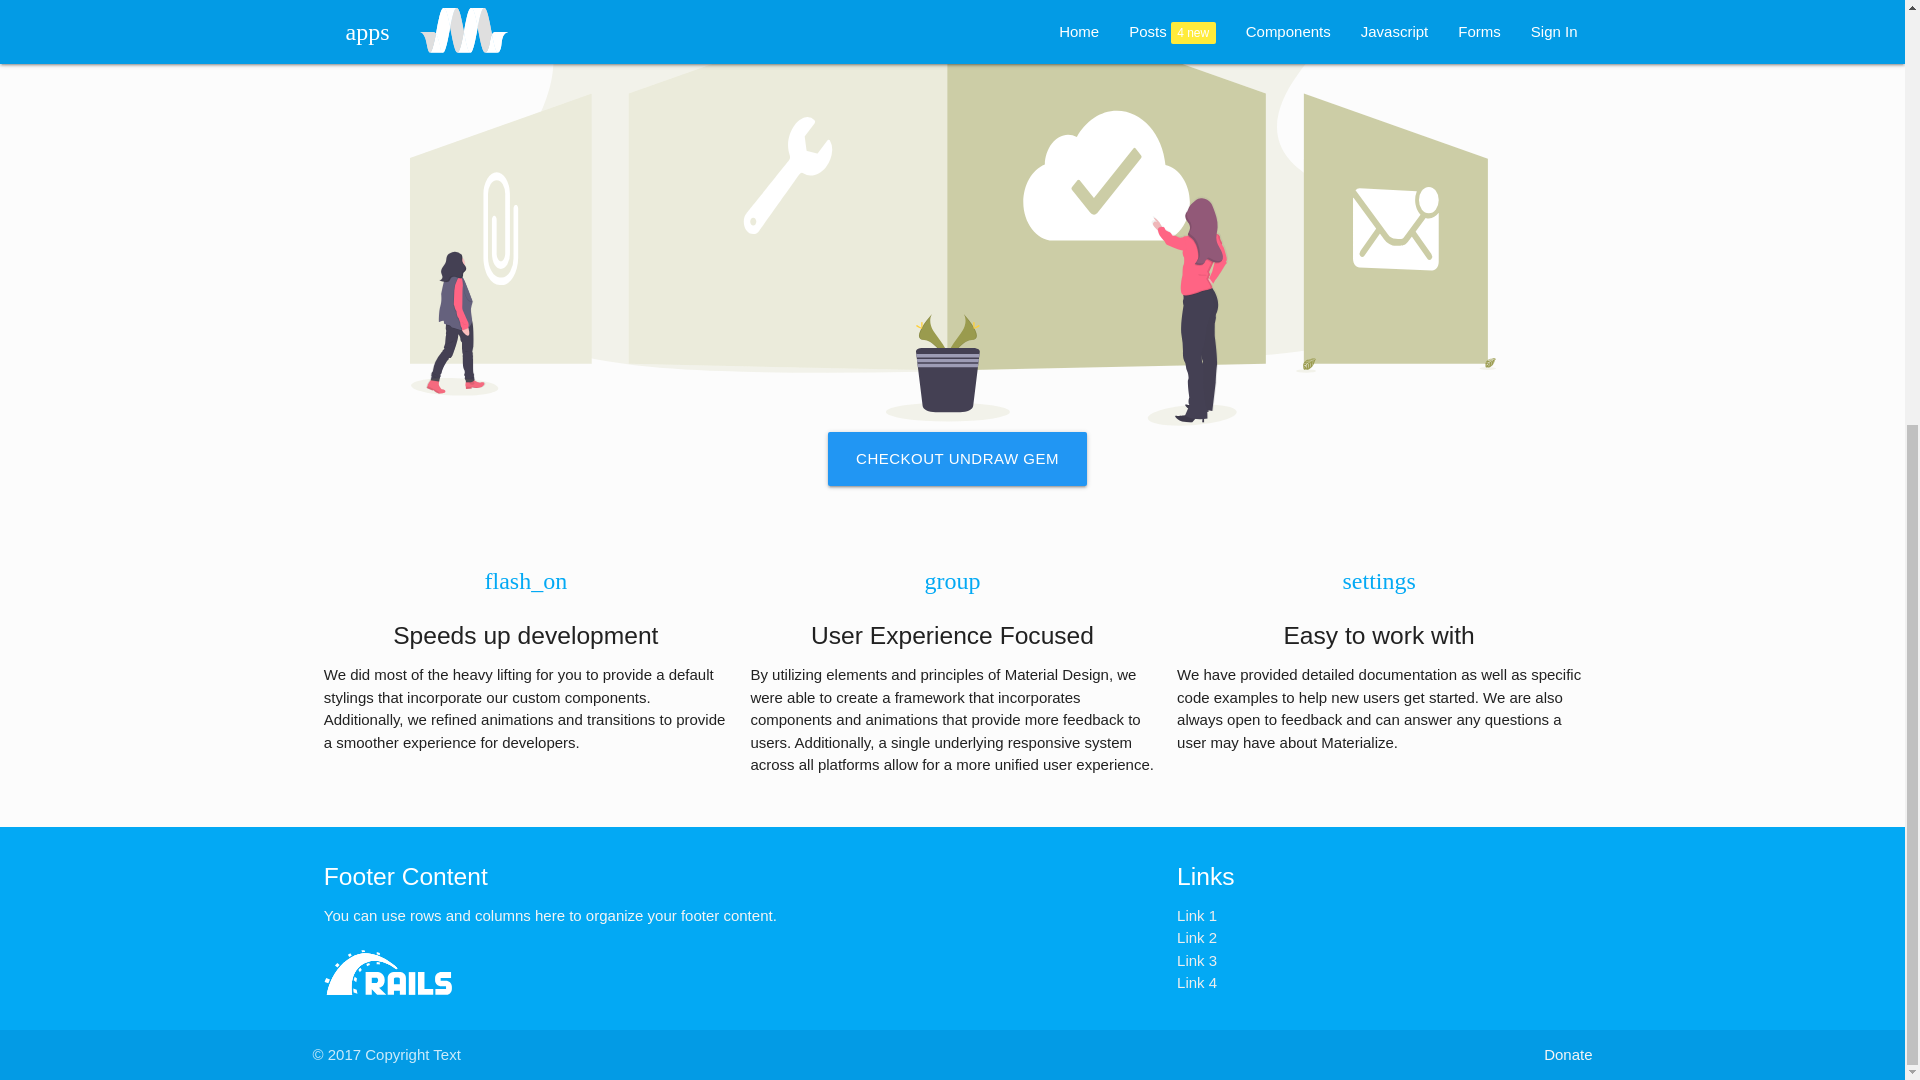 The image size is (1920, 1080). I want to click on CHECKOUT UNDRAW GEM, so click(956, 459).